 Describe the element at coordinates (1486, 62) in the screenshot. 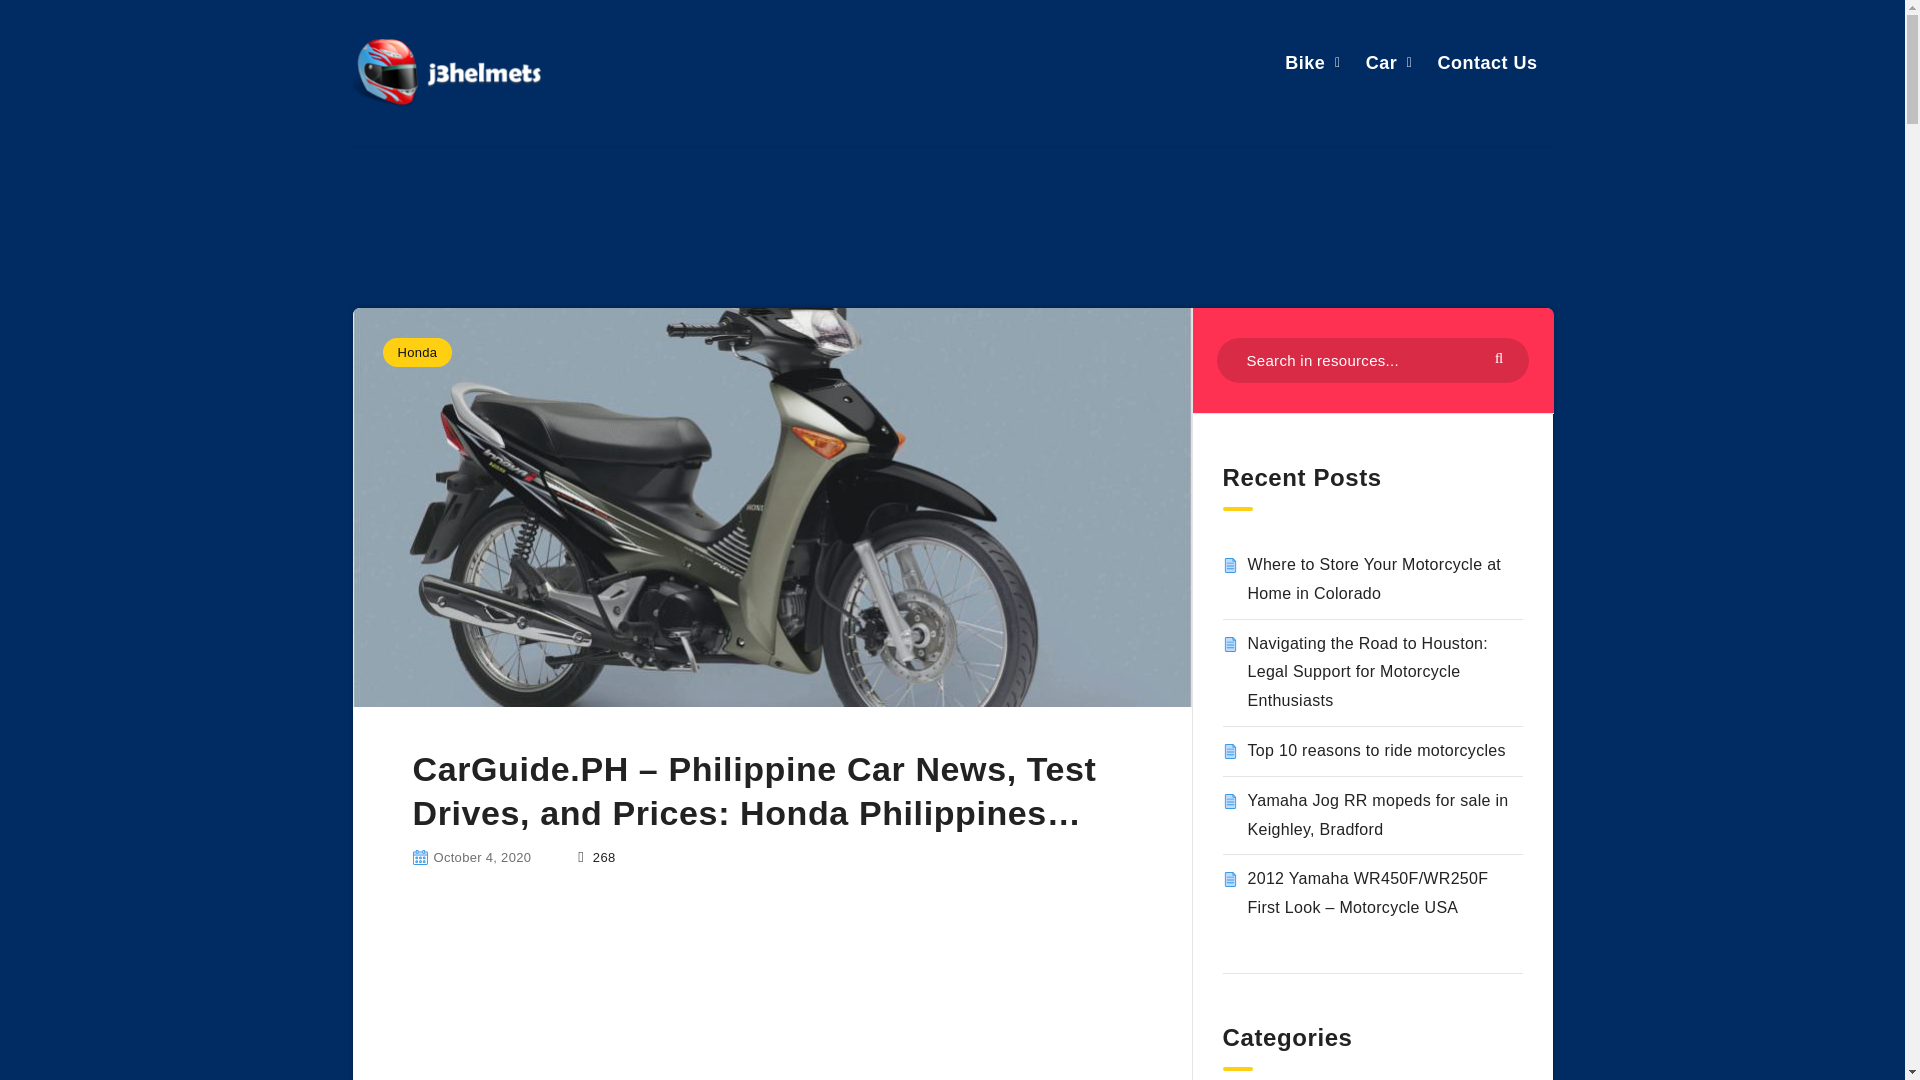

I see `Contact Us` at that location.